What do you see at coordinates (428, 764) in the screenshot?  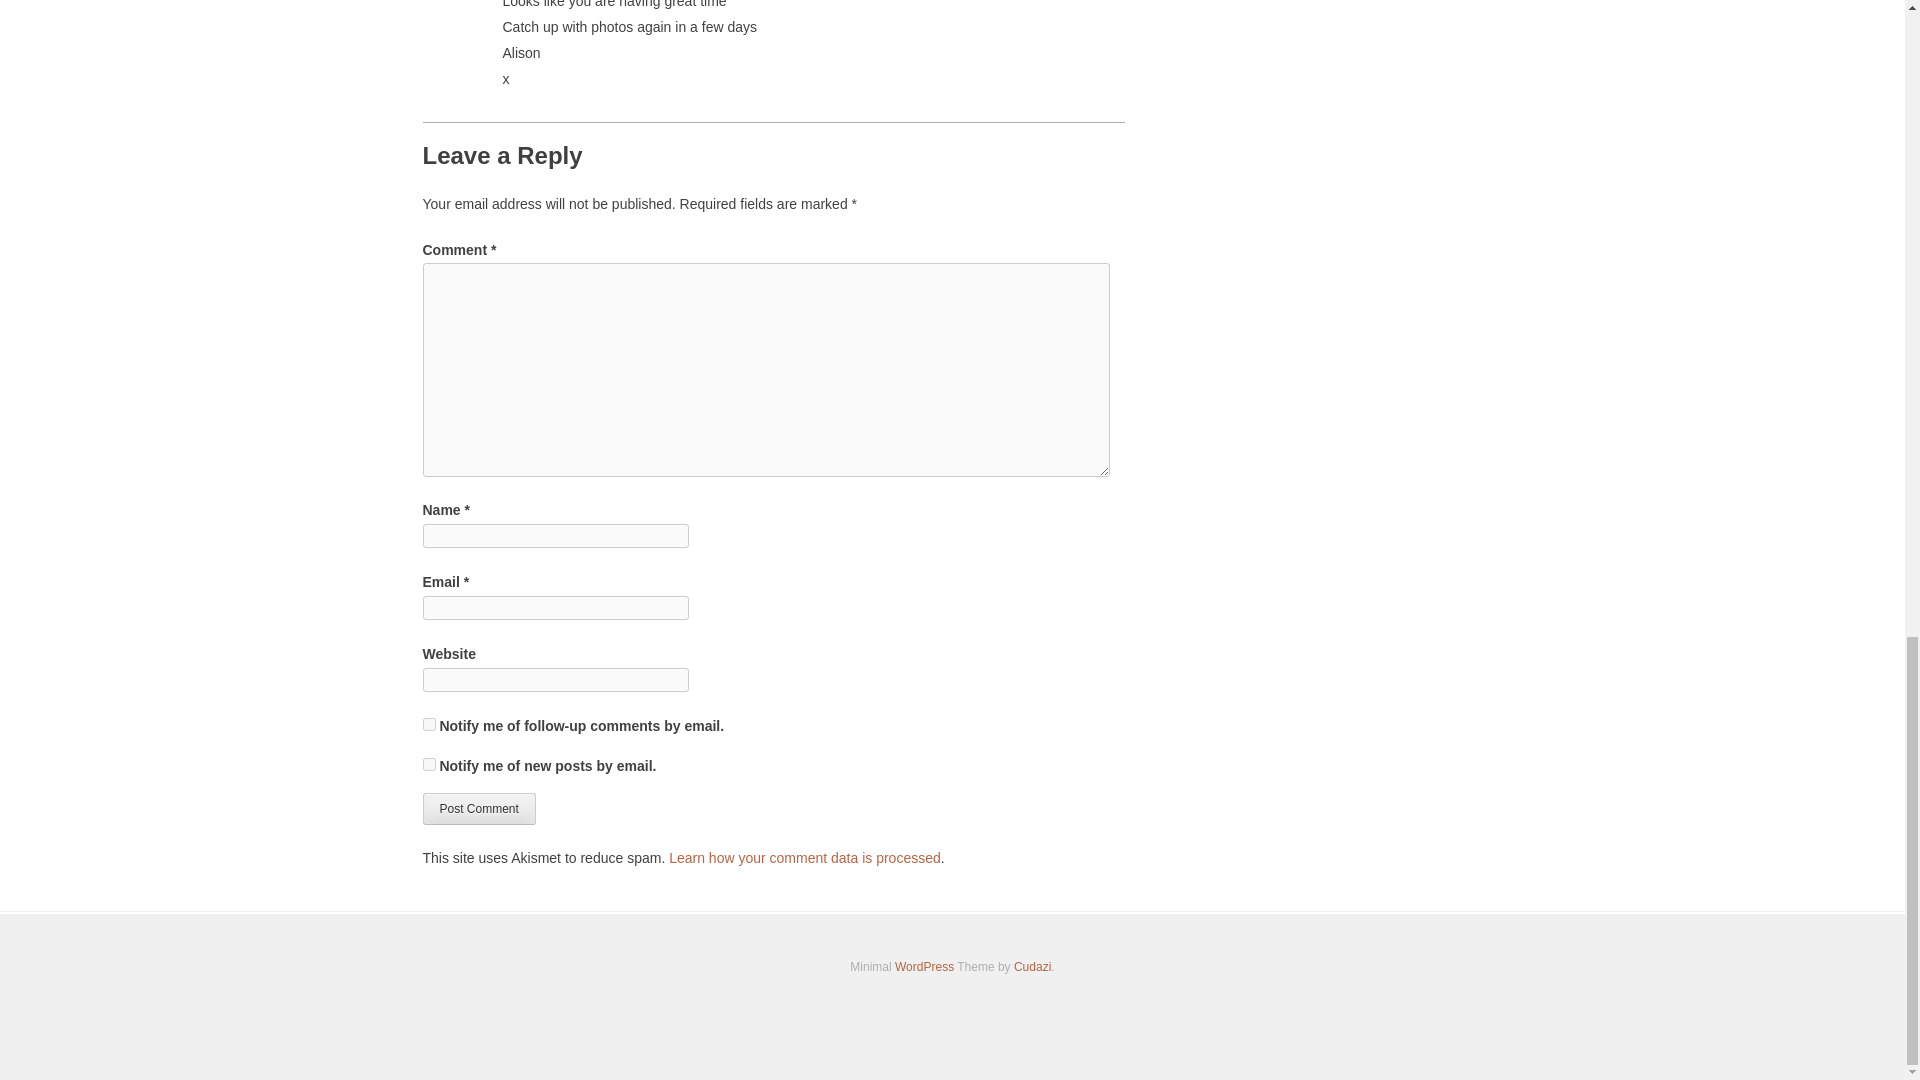 I see `subscribe` at bounding box center [428, 764].